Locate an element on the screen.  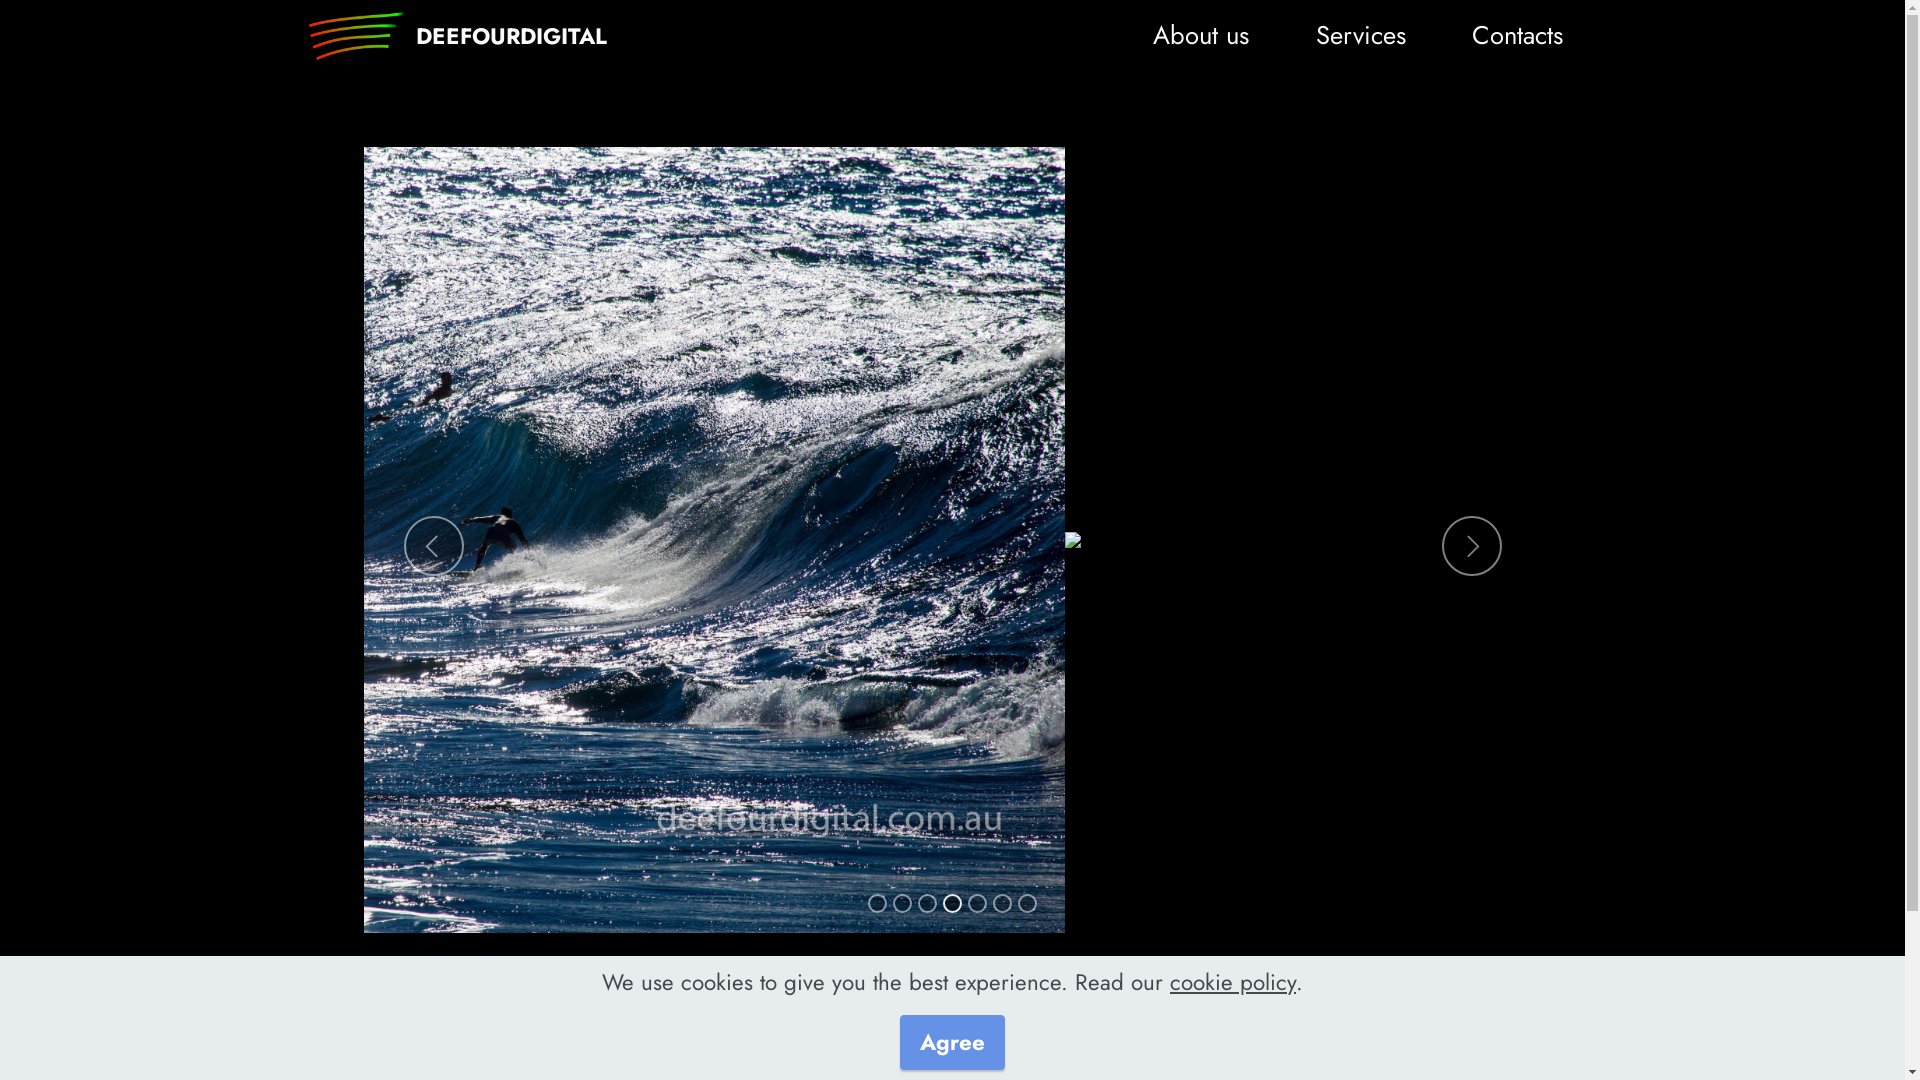
DEEFOURDIGITAL is located at coordinates (512, 36).